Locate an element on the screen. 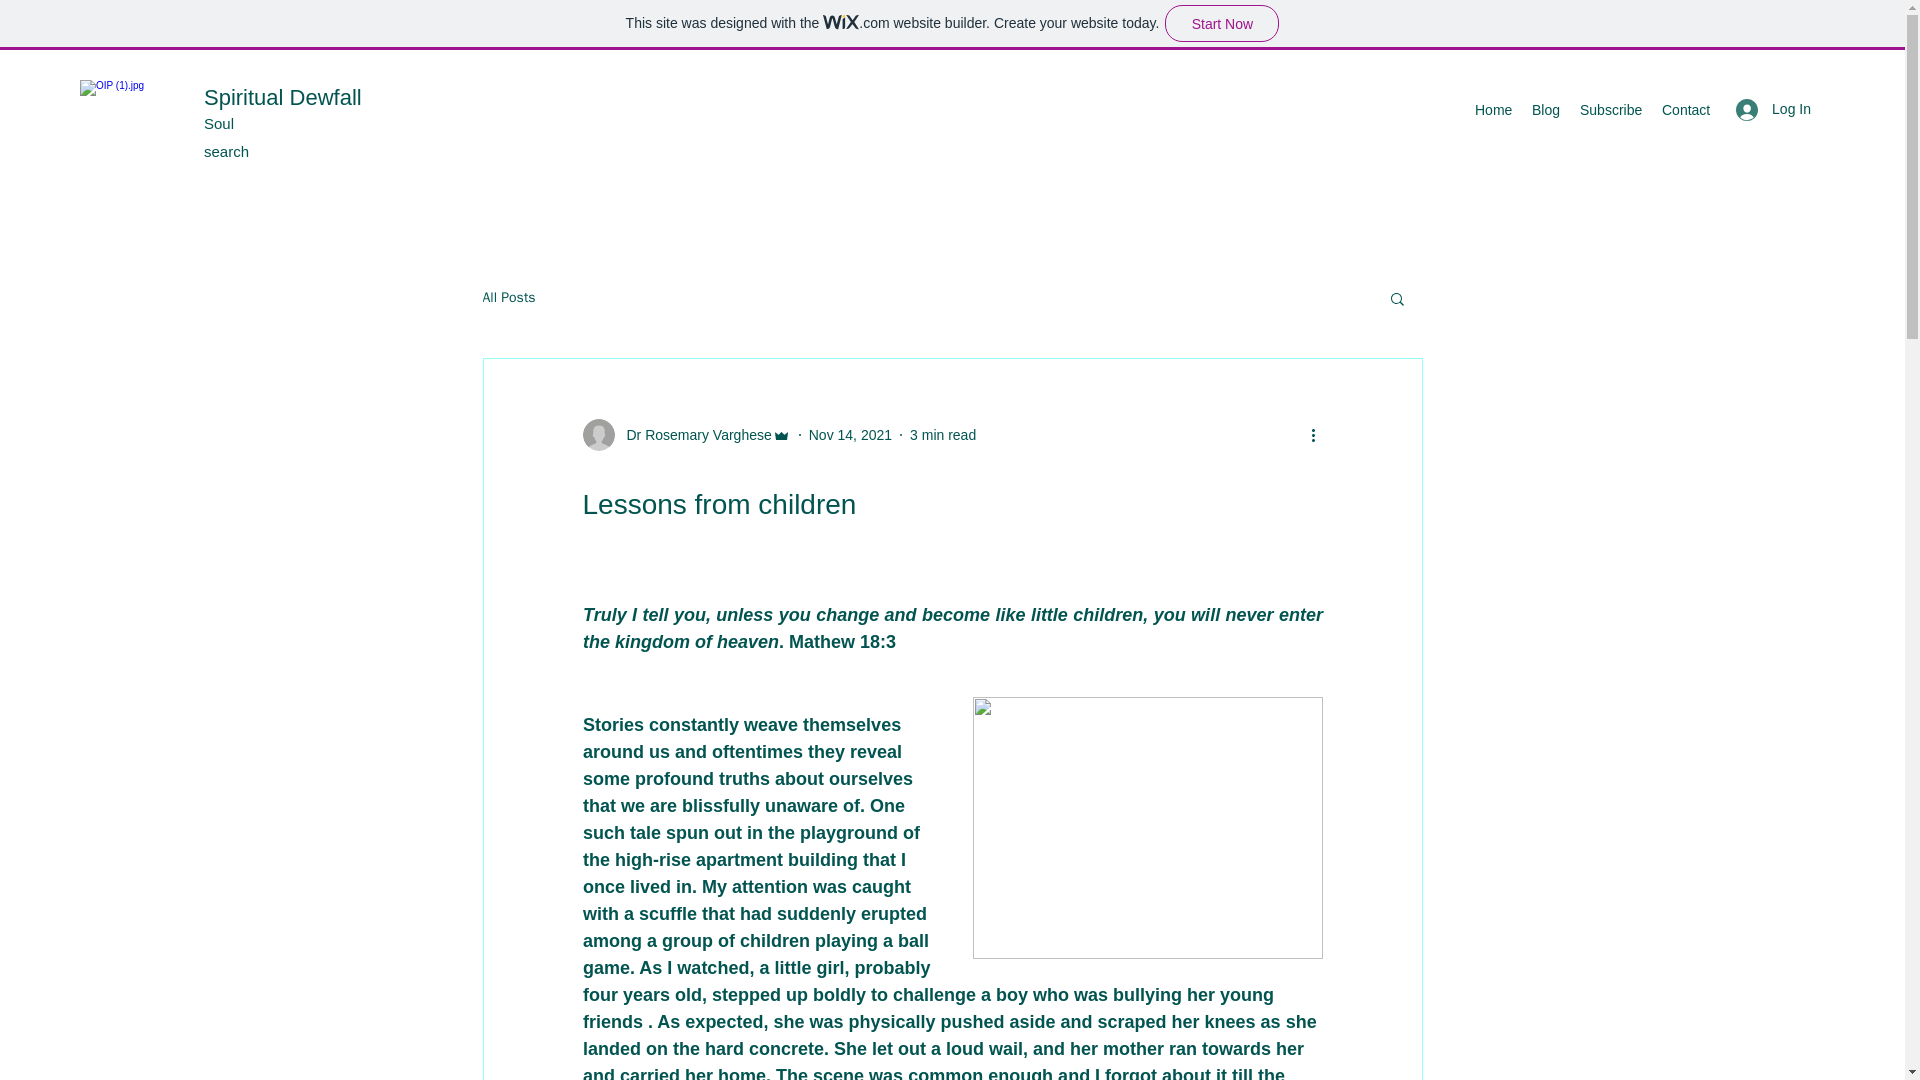  Spiritual Dewfall is located at coordinates (282, 98).